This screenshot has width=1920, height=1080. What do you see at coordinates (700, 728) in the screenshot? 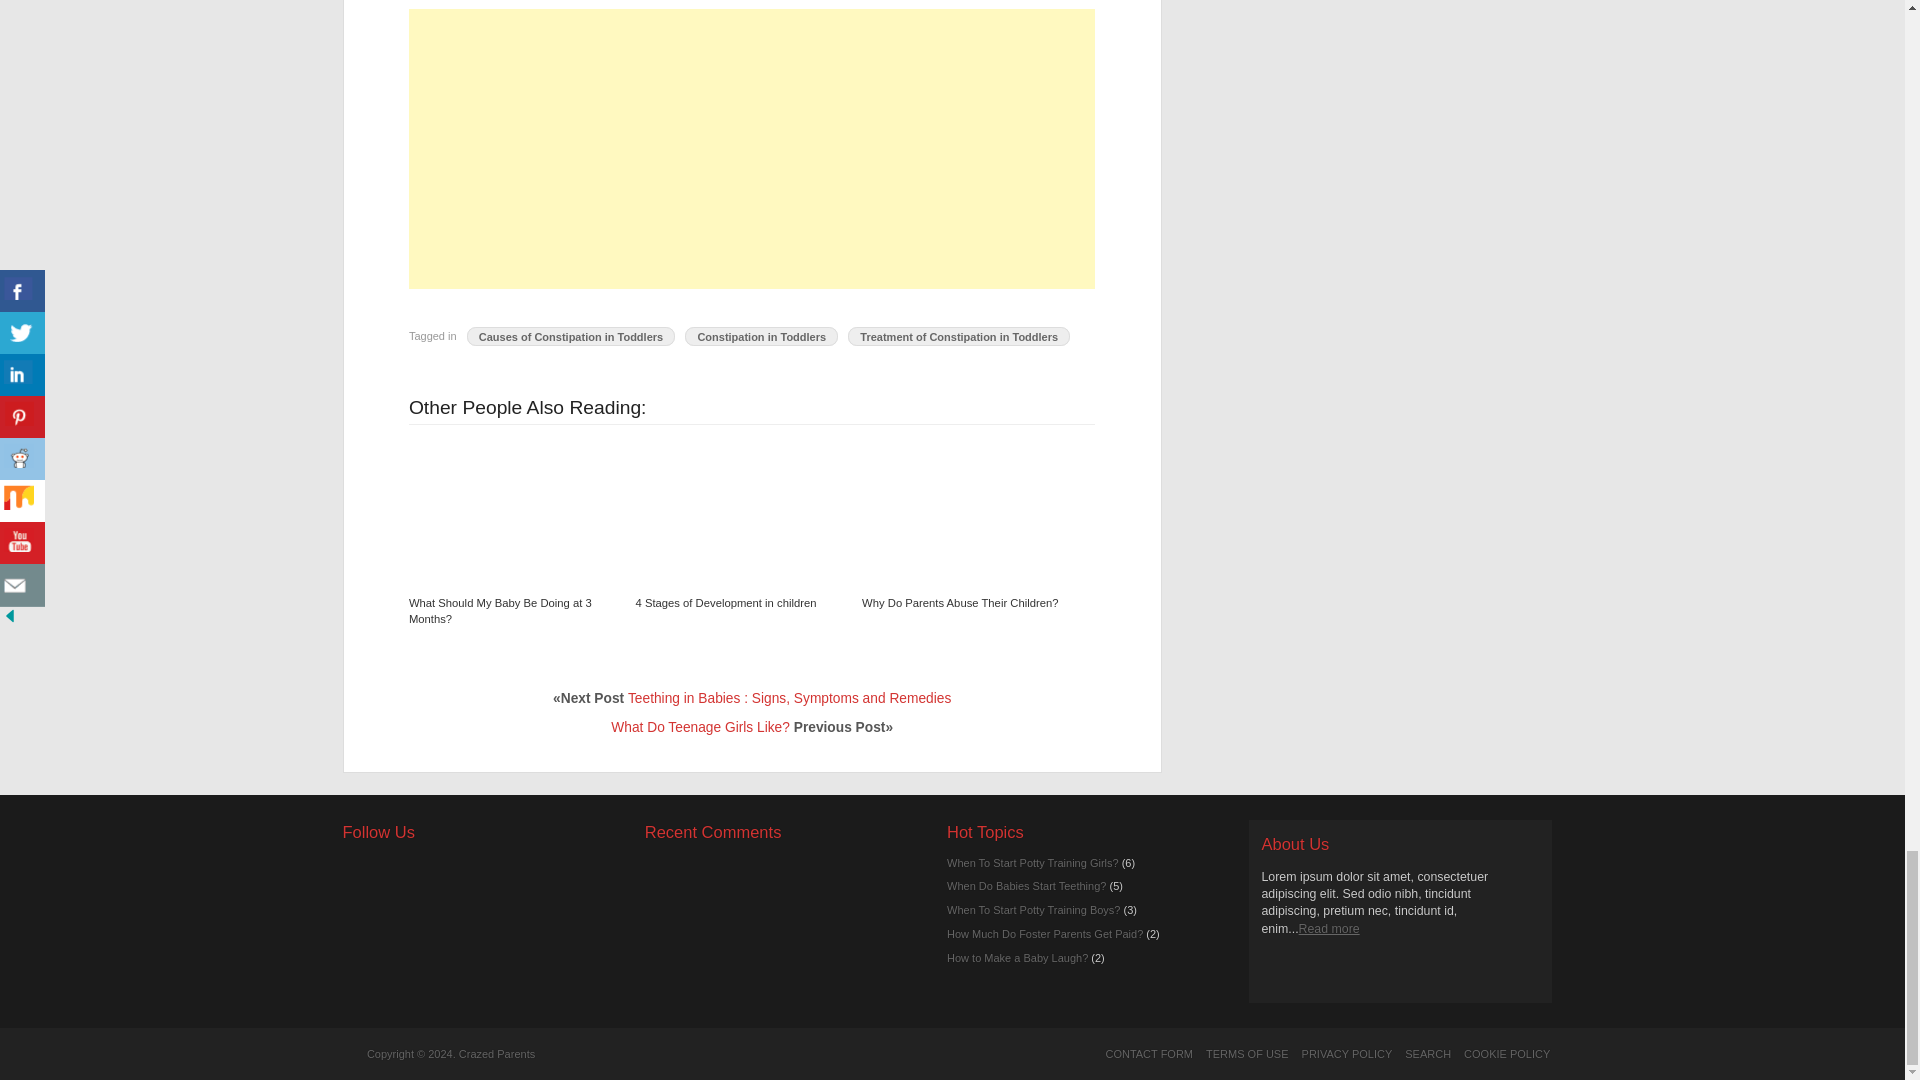
I see `What Do Teenage Girls Like?` at bounding box center [700, 728].